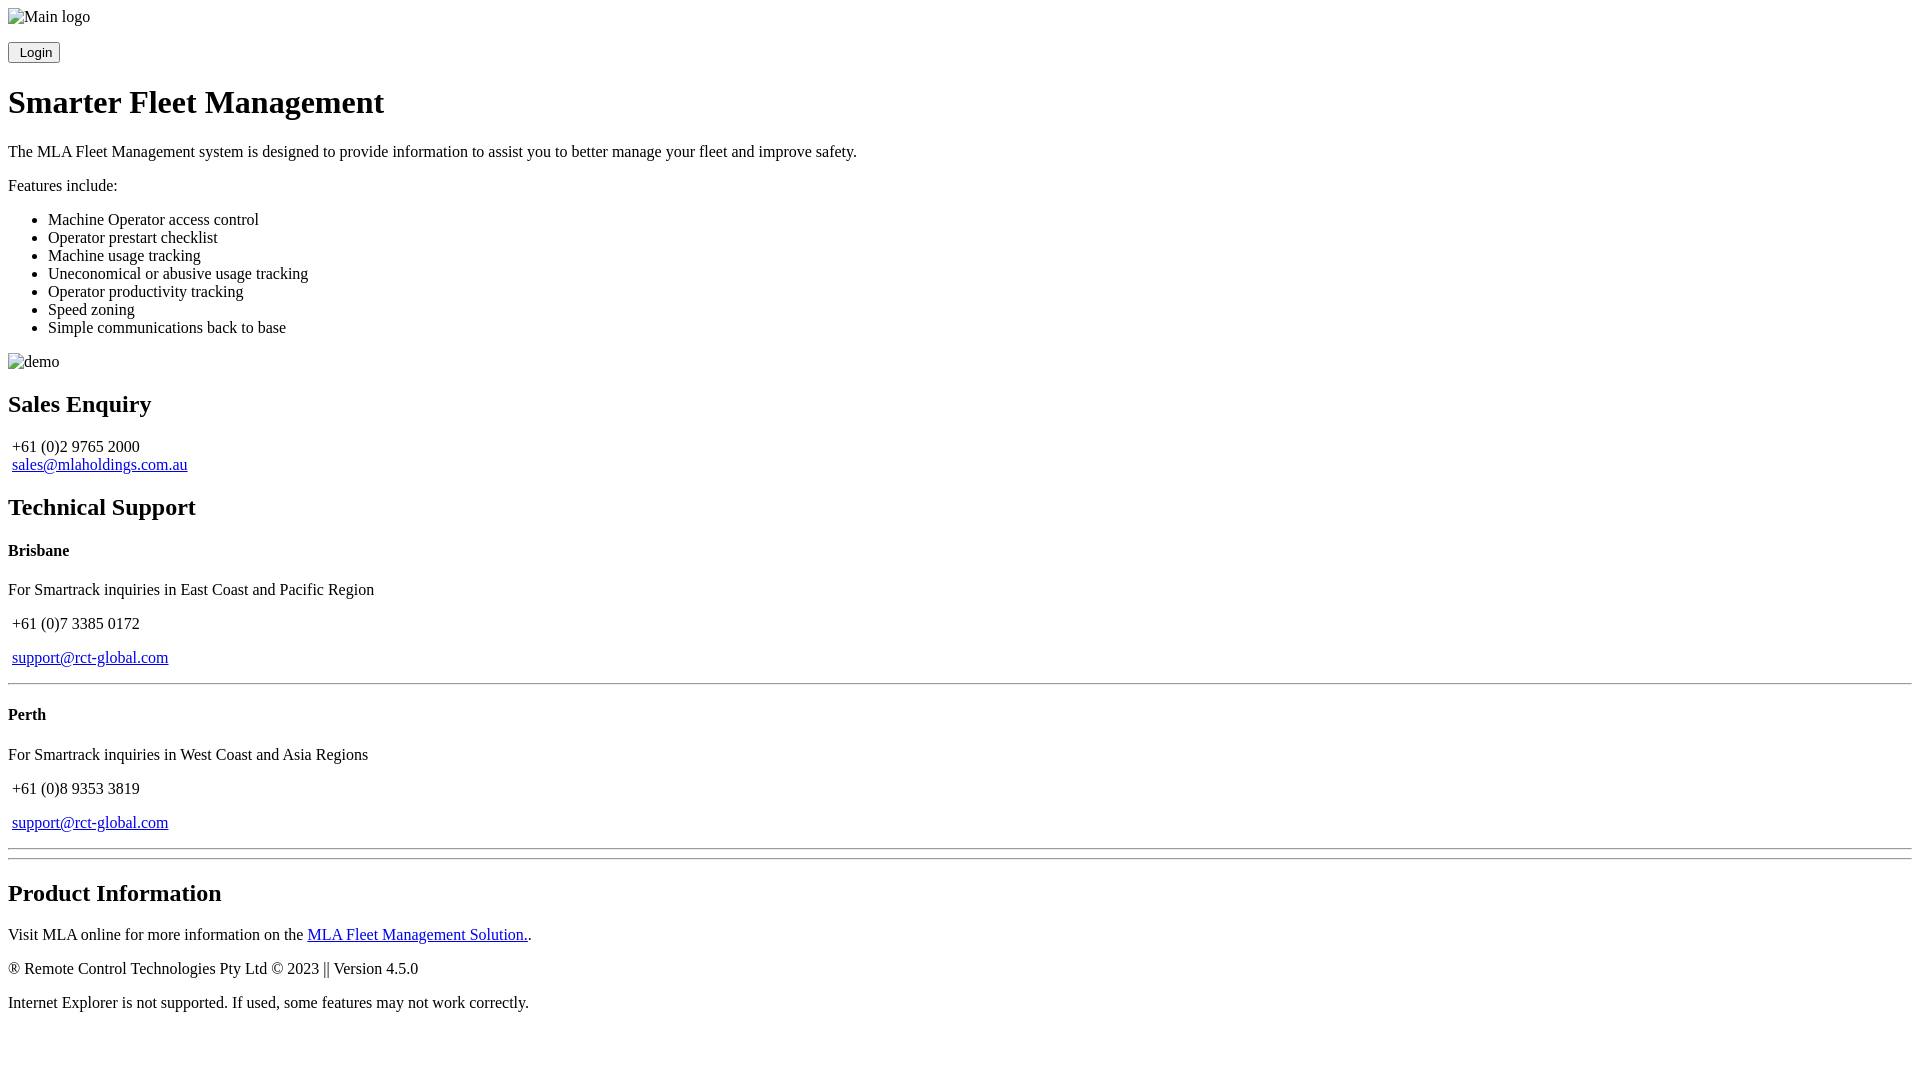 The image size is (1920, 1080). Describe the element at coordinates (100, 464) in the screenshot. I see `sales@mlaholdings.com.au` at that location.